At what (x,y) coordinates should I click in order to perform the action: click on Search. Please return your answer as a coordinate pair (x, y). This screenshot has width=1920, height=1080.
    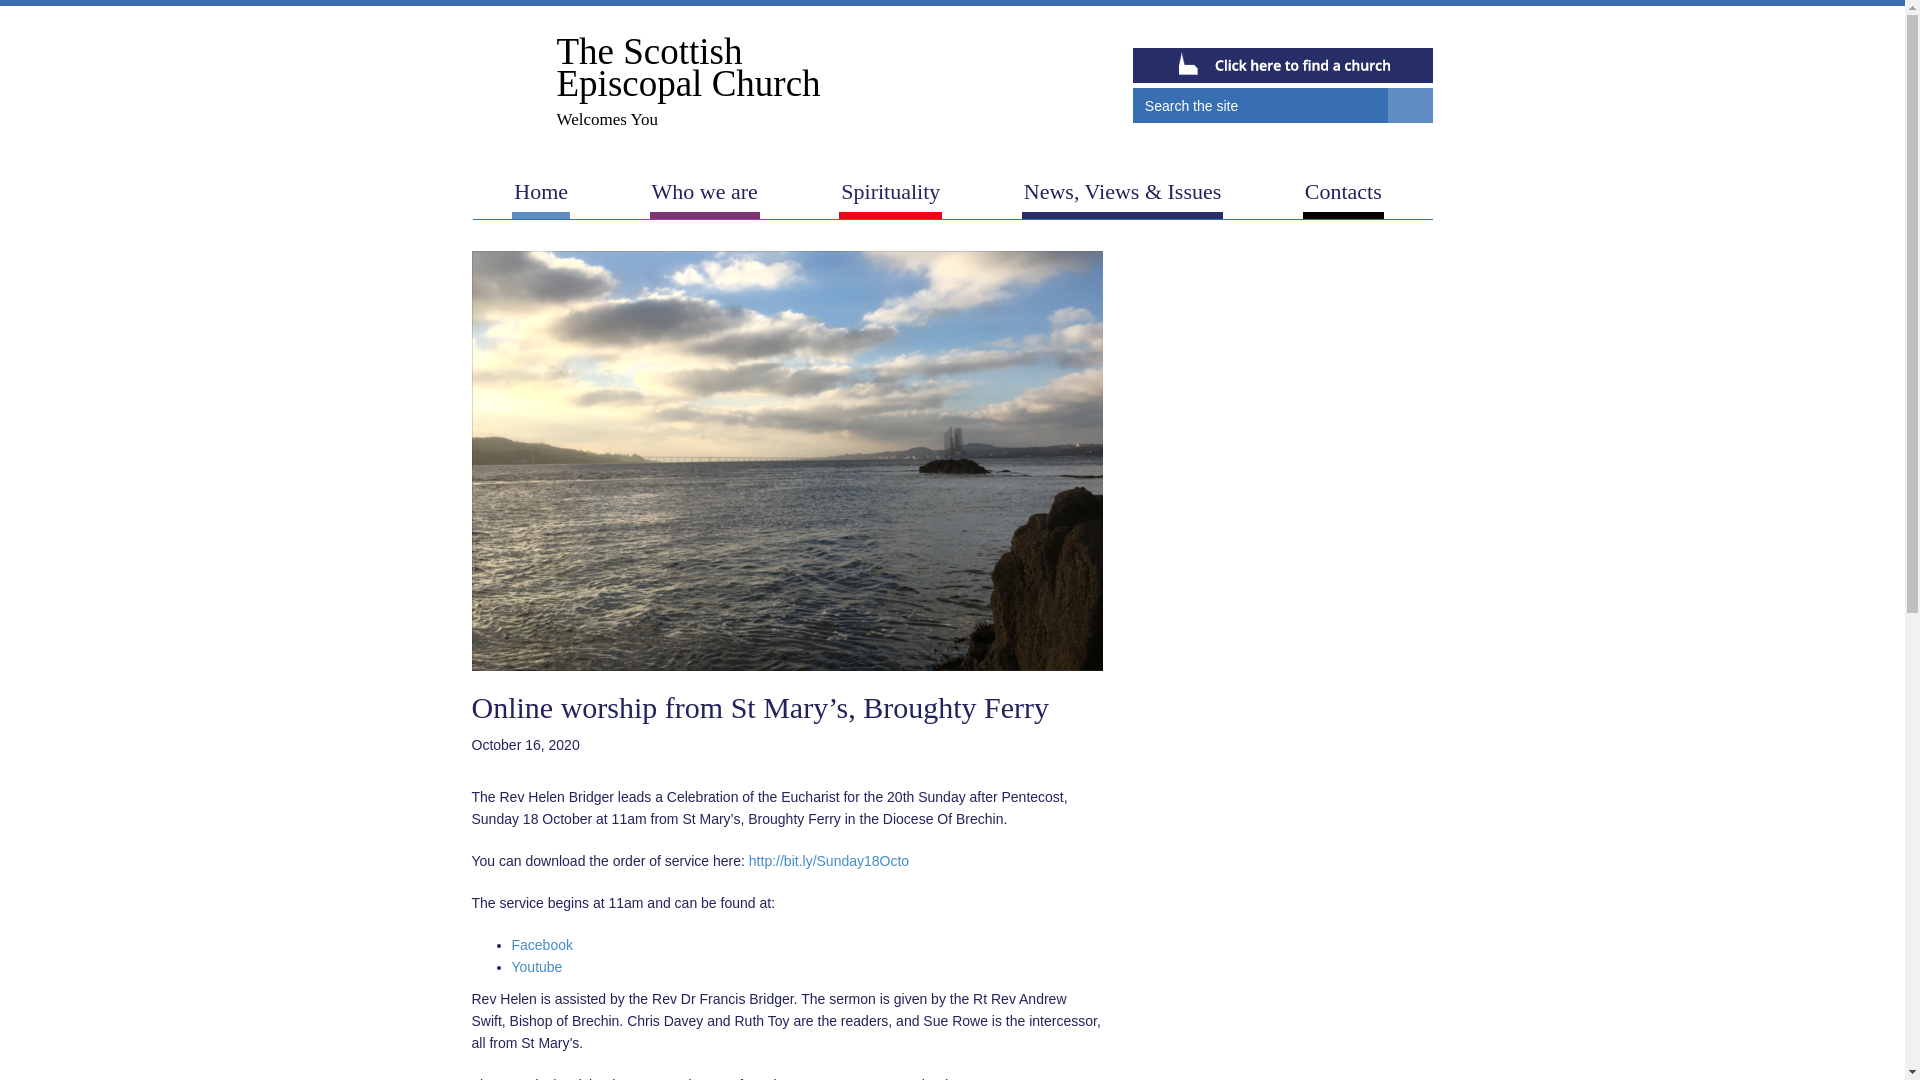
    Looking at the image, I should click on (1318, 28).